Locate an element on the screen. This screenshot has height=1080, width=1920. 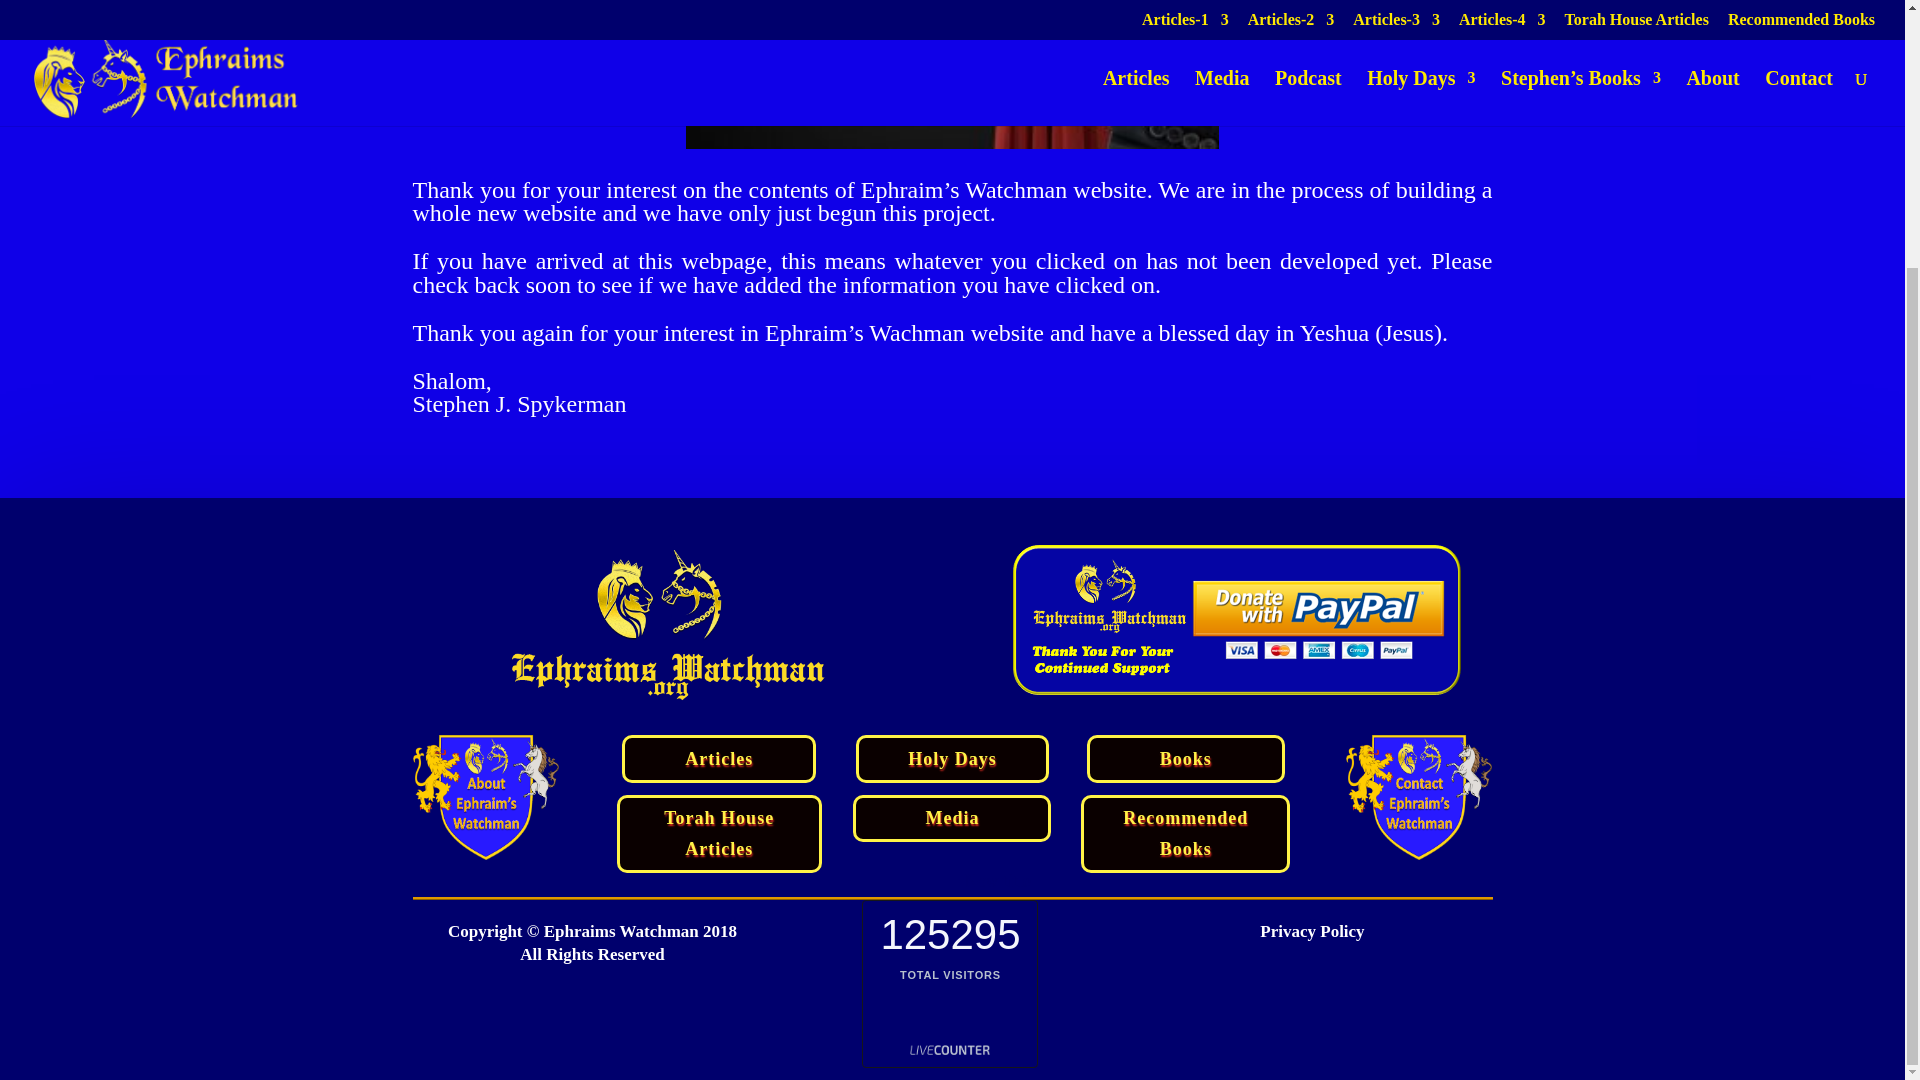
Contact Ephraim's Watchman is located at coordinates (1419, 797).